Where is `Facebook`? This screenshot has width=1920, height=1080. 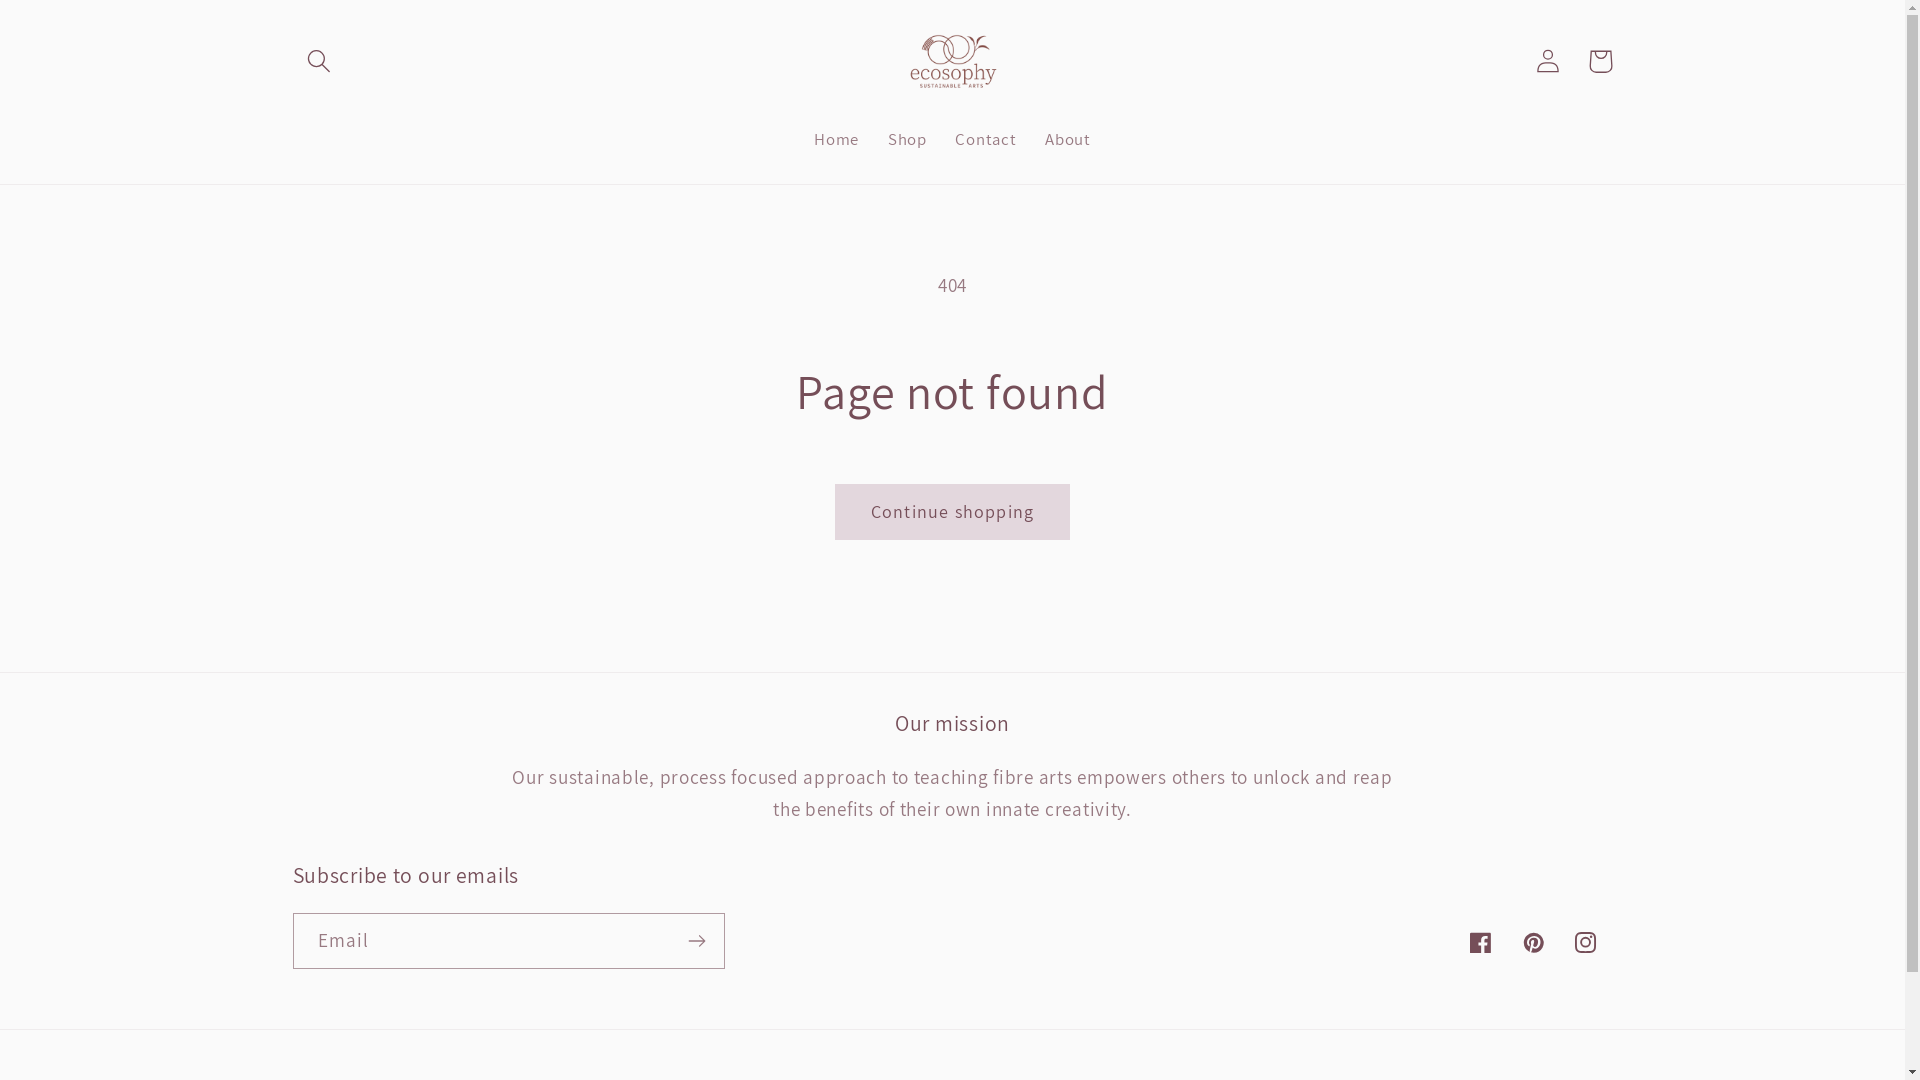 Facebook is located at coordinates (1480, 942).